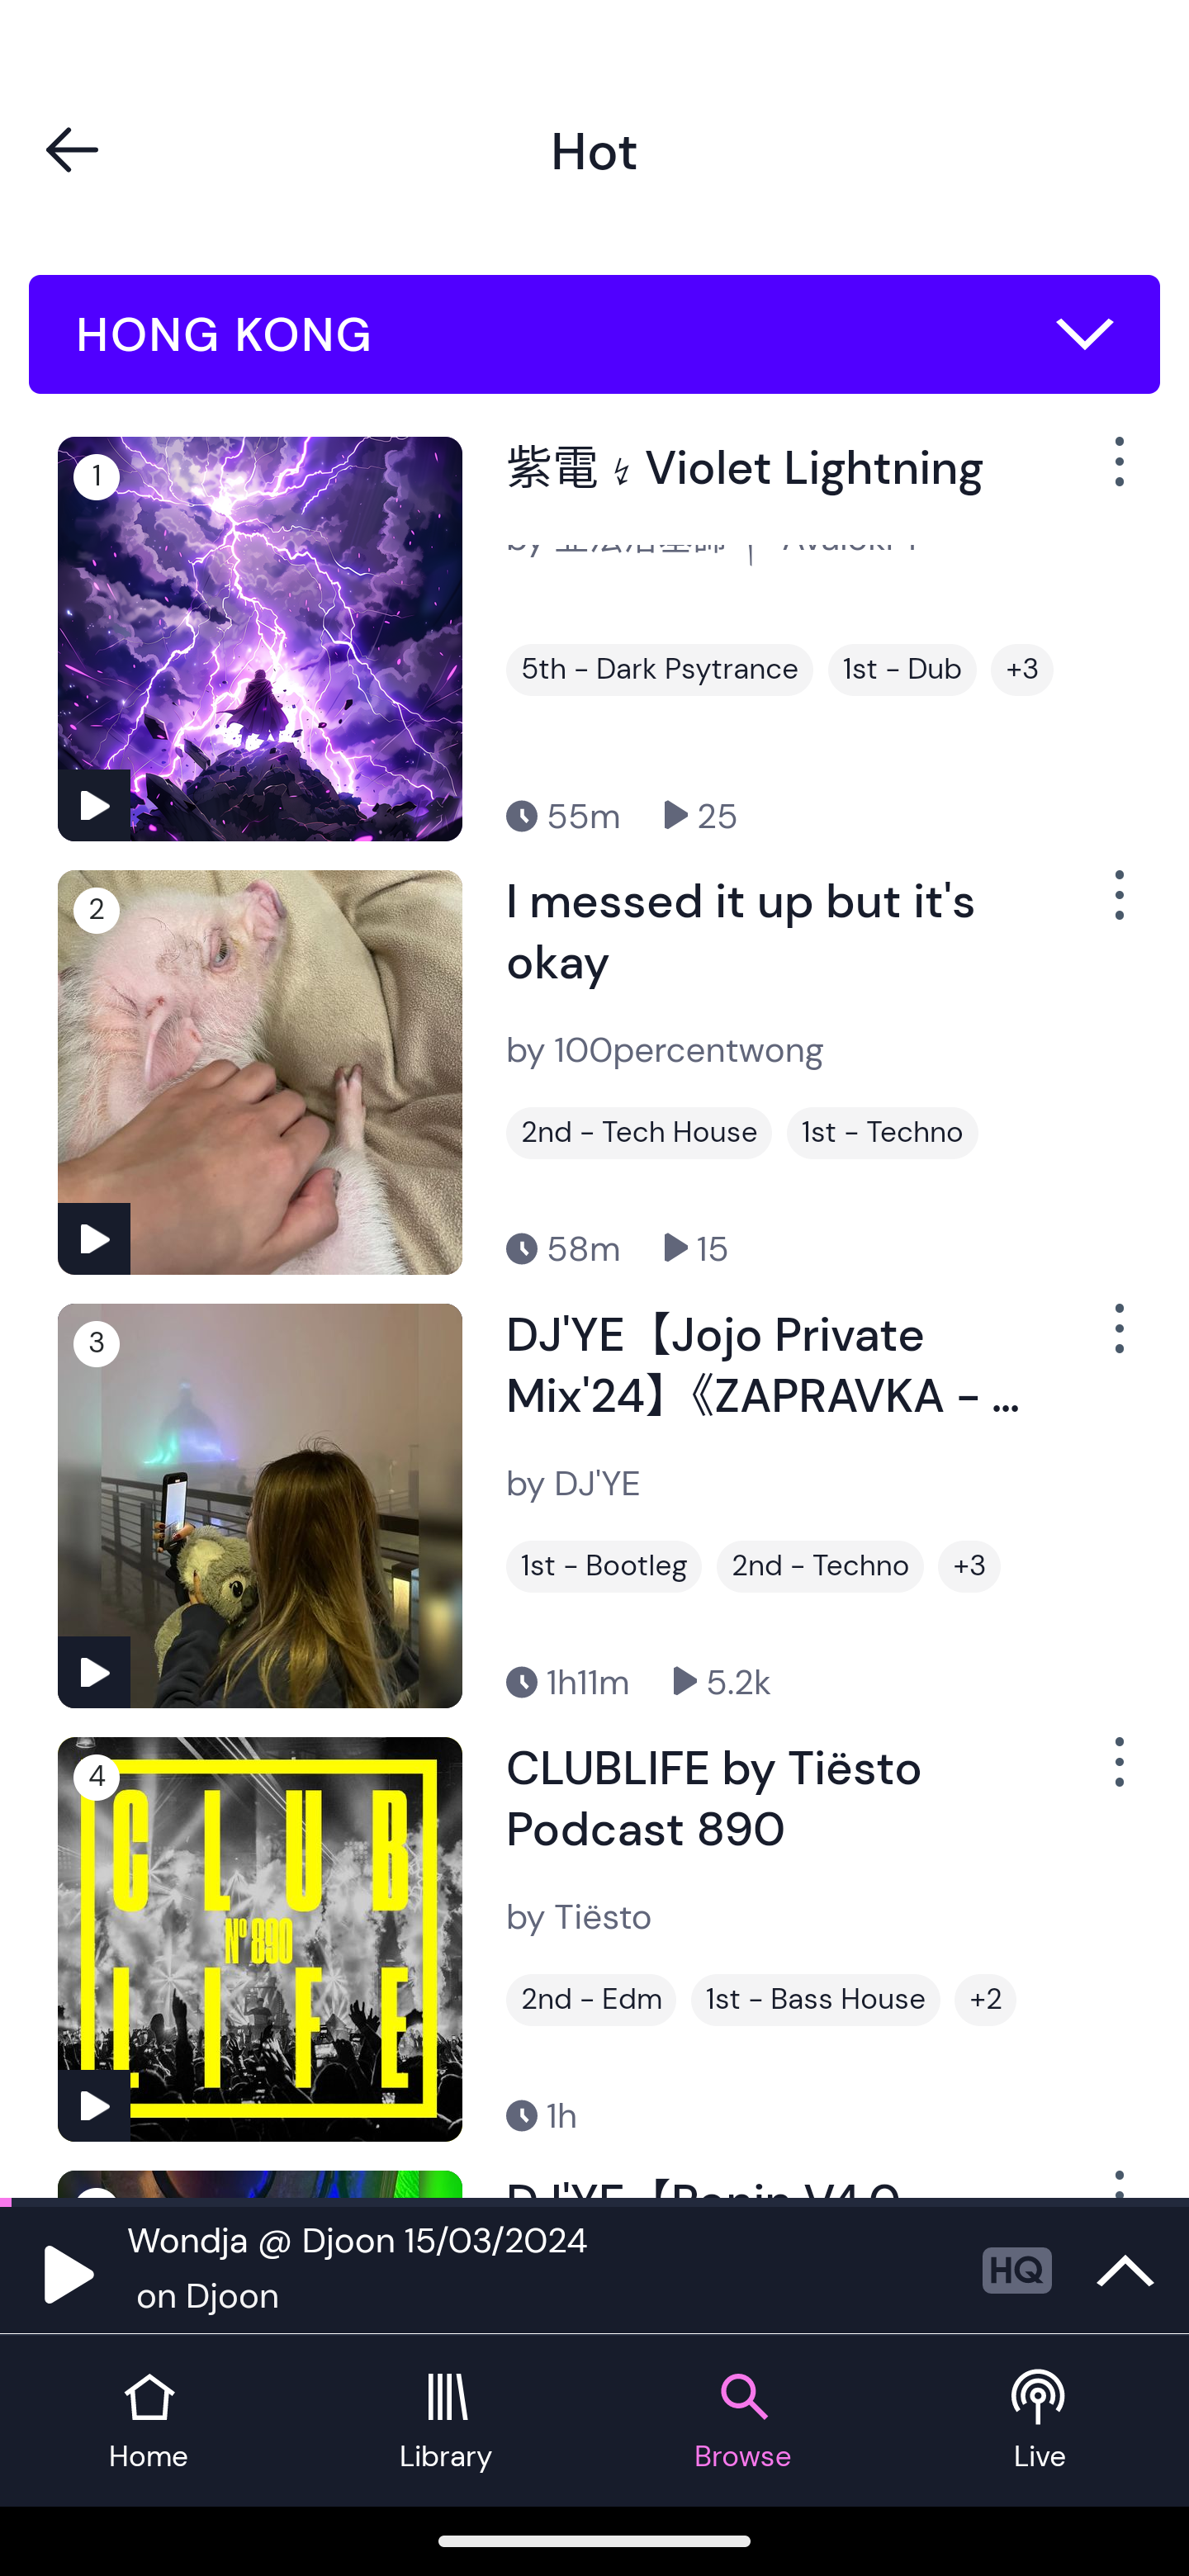 The image size is (1189, 2576). What do you see at coordinates (591, 2000) in the screenshot?
I see `2nd - Edm` at bounding box center [591, 2000].